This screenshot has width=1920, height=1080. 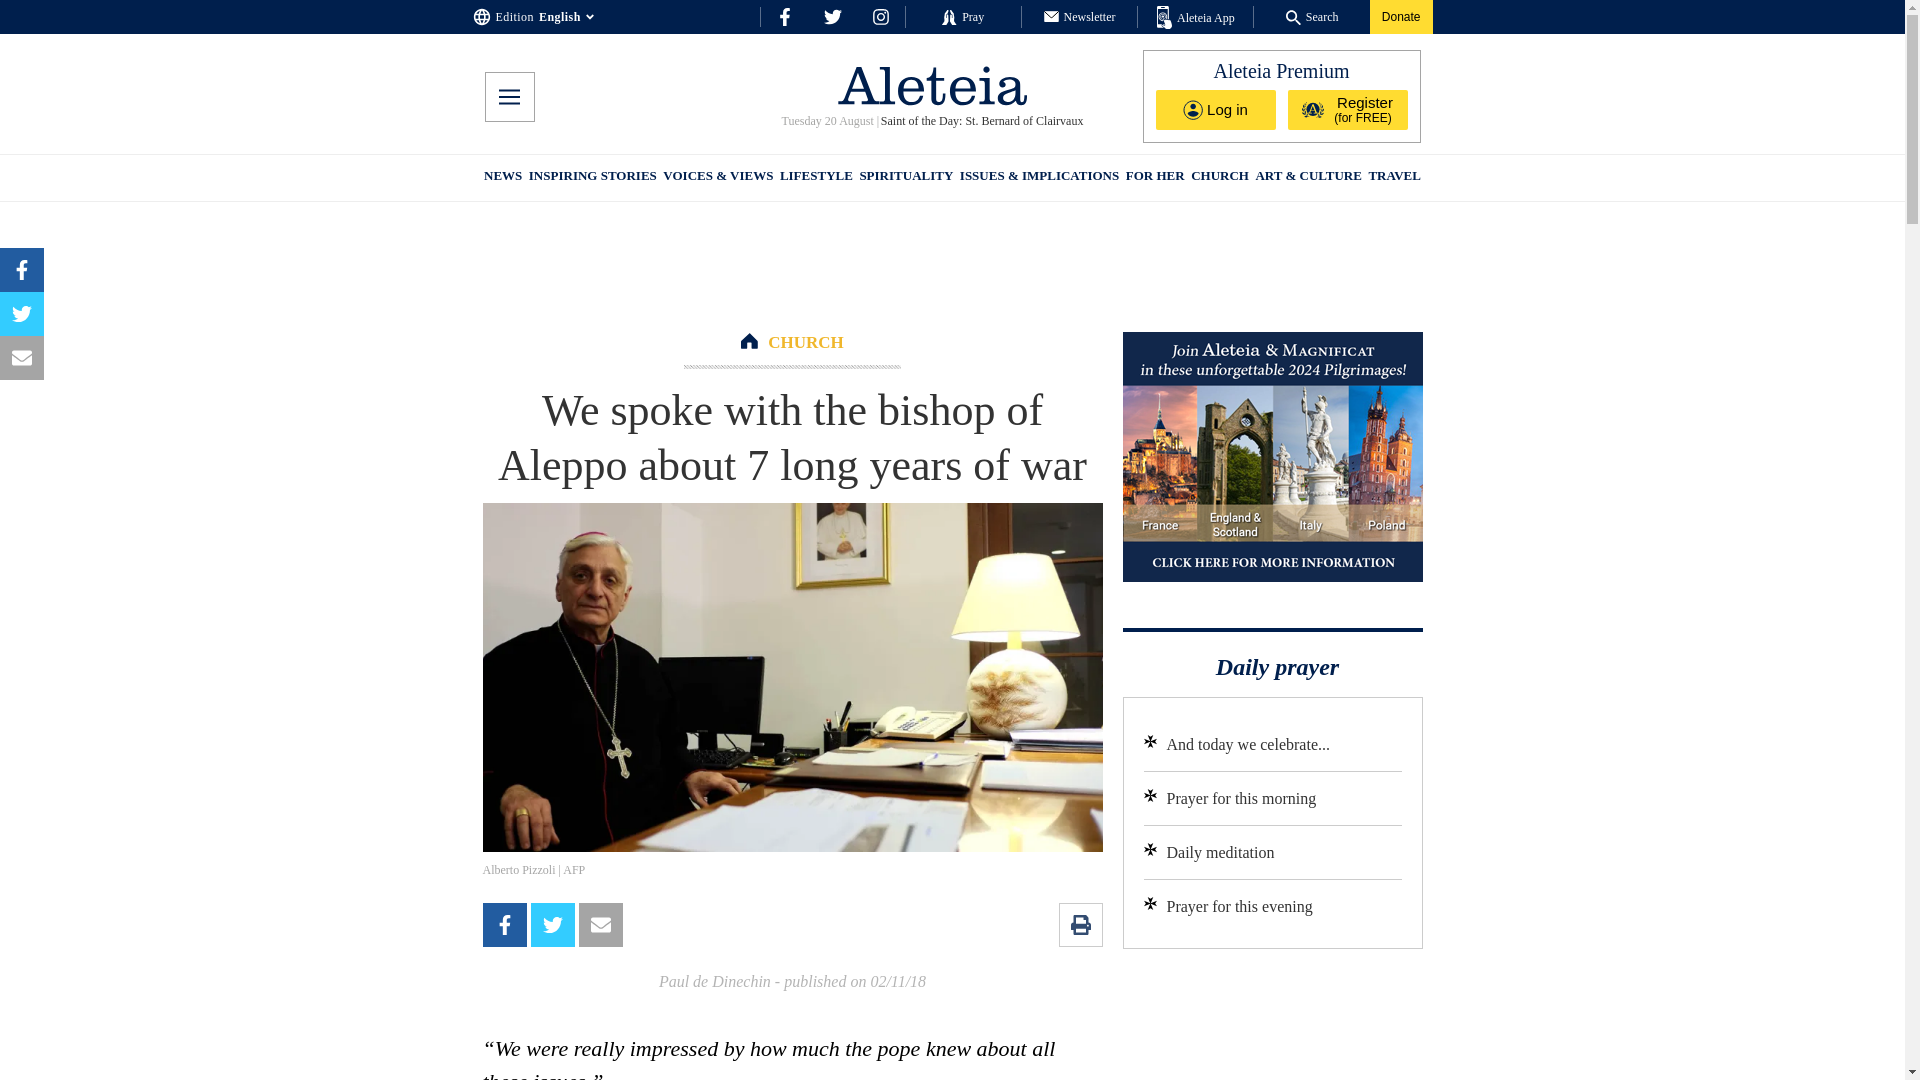 What do you see at coordinates (832, 16) in the screenshot?
I see `social-tw-top-row` at bounding box center [832, 16].